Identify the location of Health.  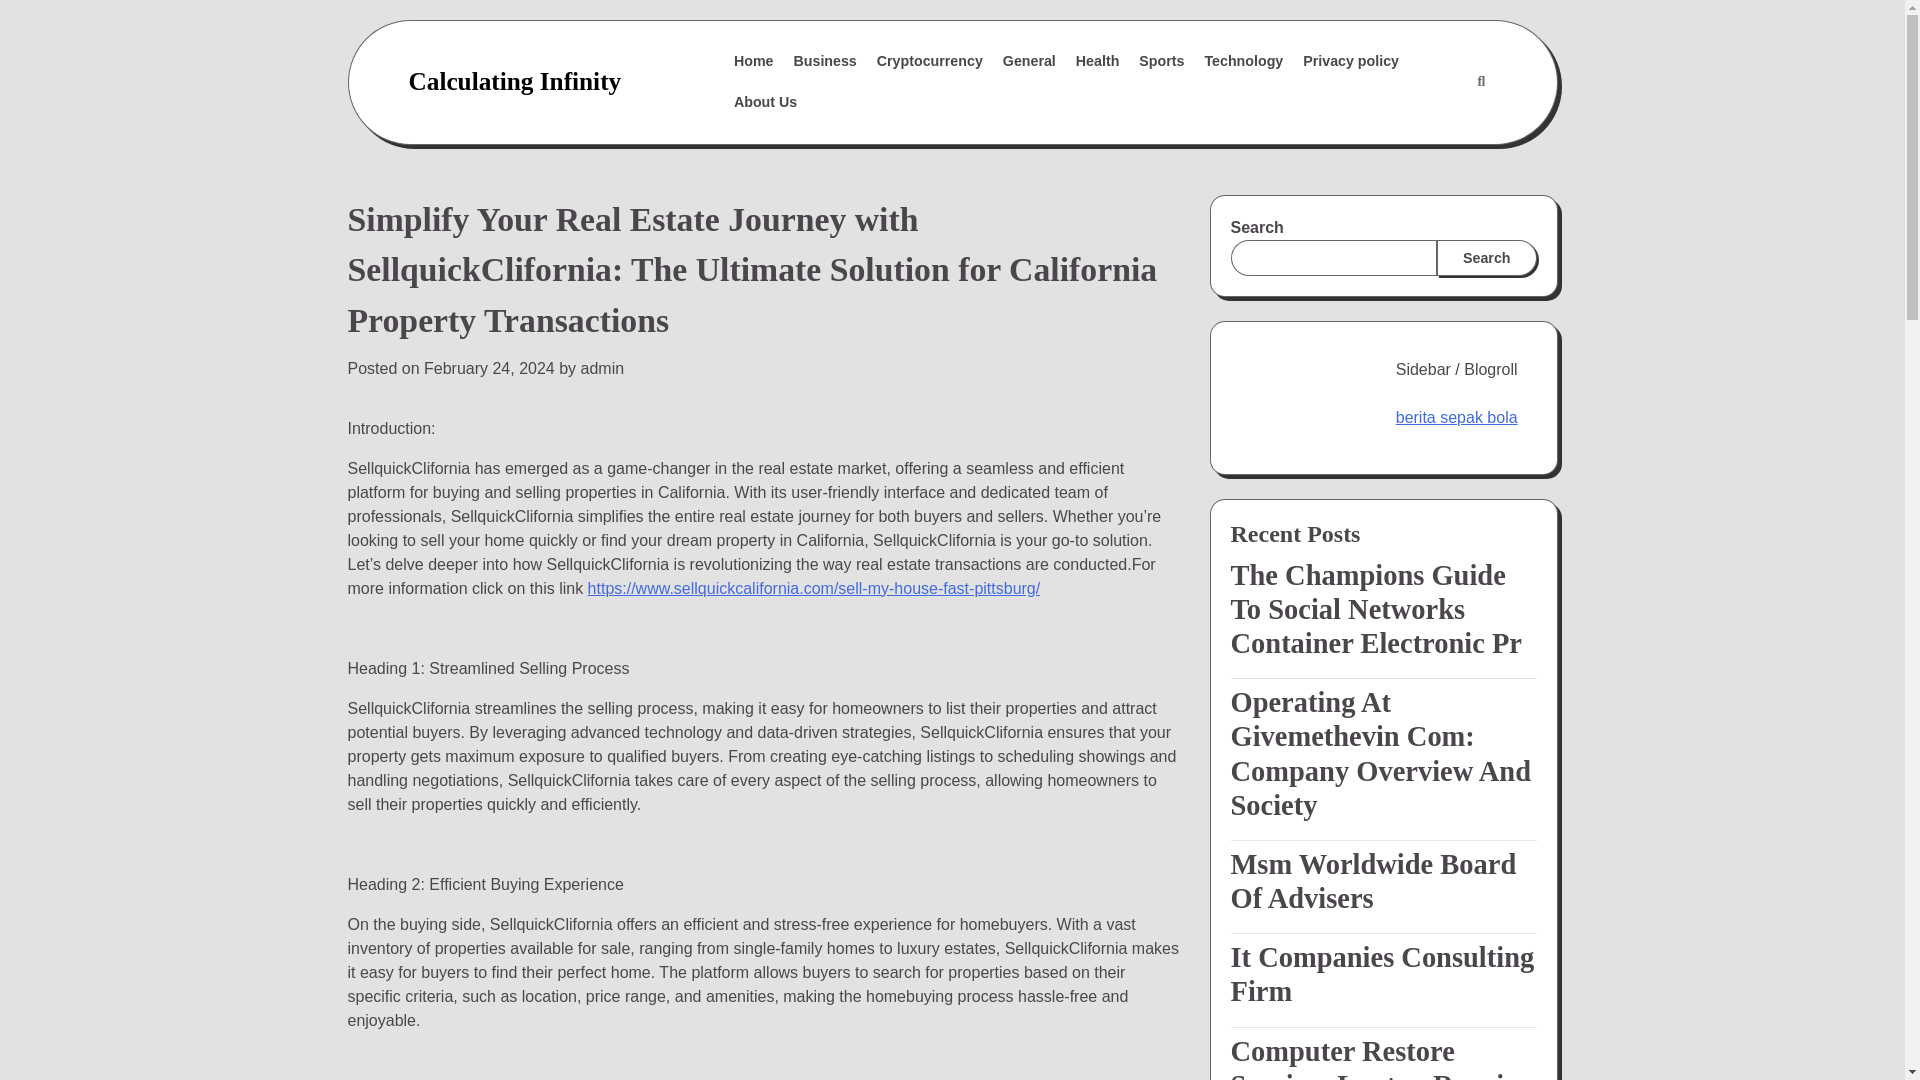
(1098, 62).